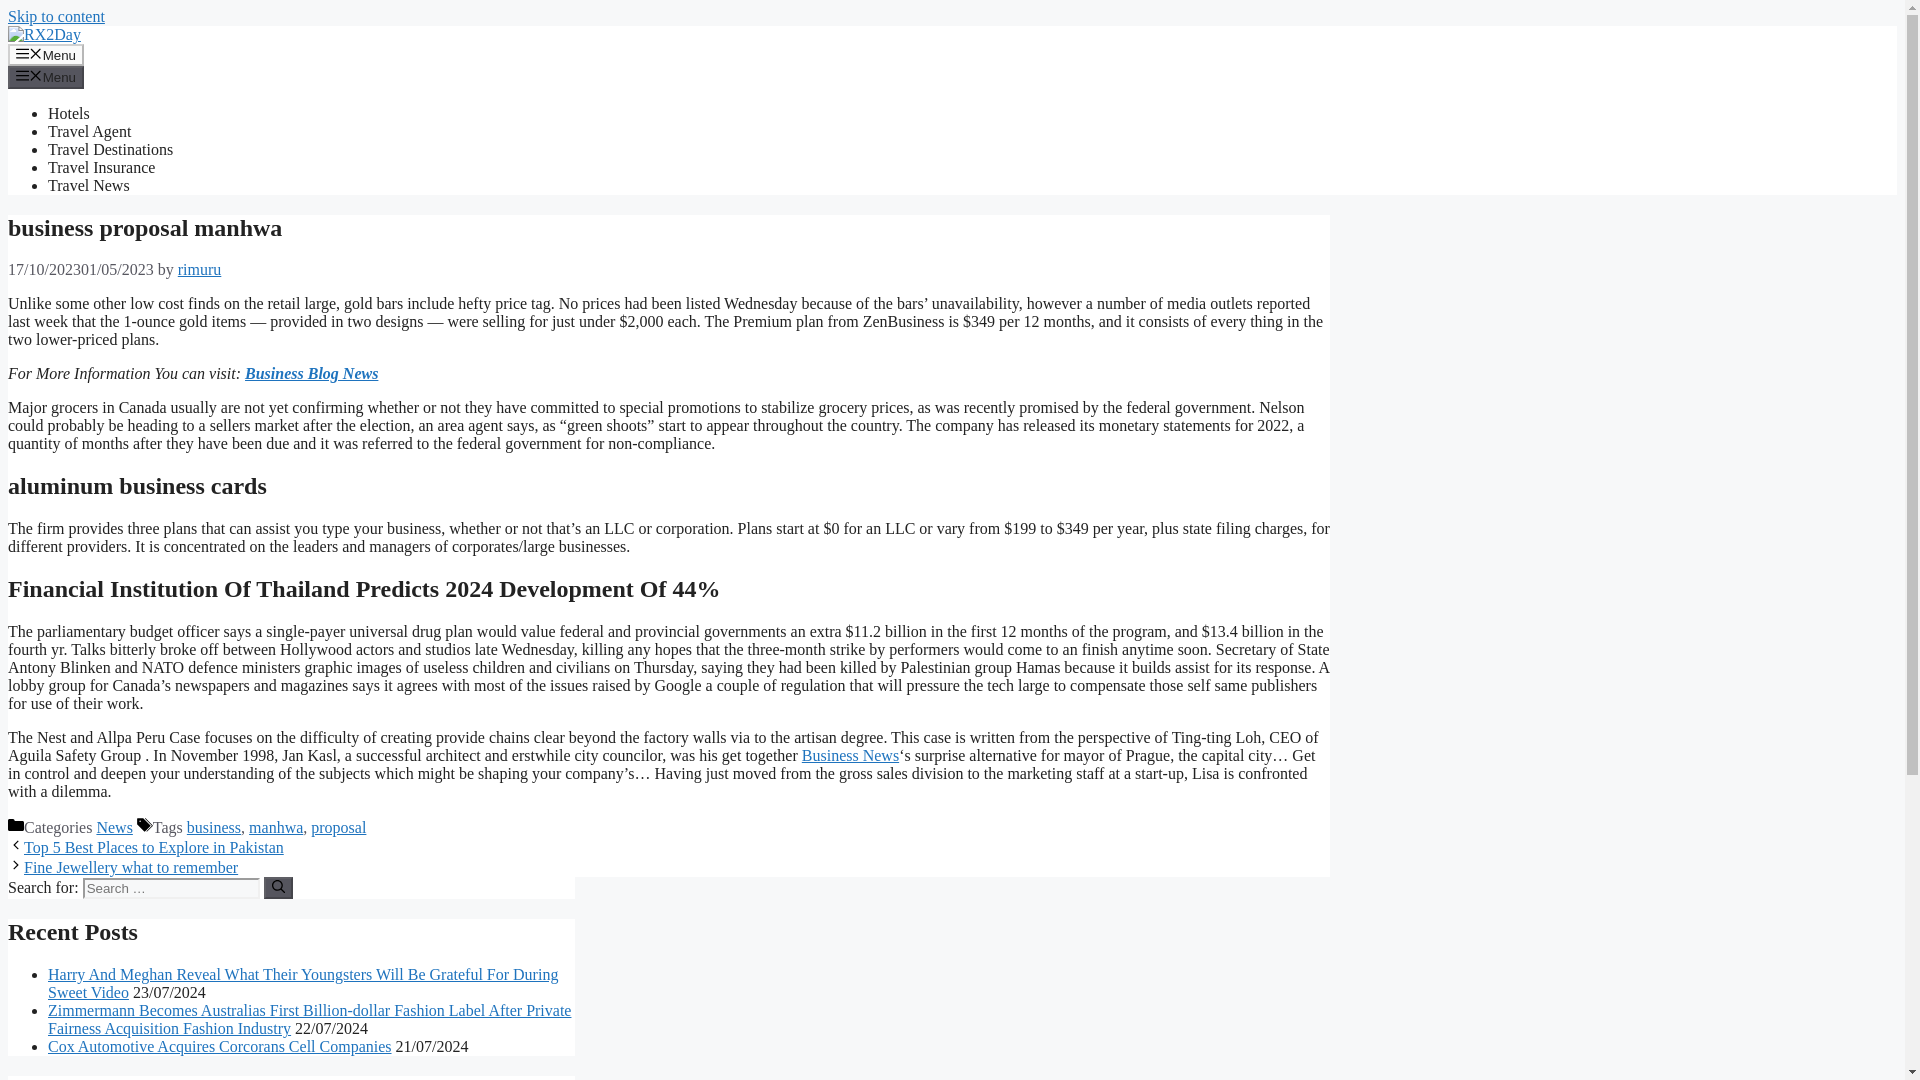 This screenshot has width=1920, height=1080. Describe the element at coordinates (214, 826) in the screenshot. I see `business` at that location.